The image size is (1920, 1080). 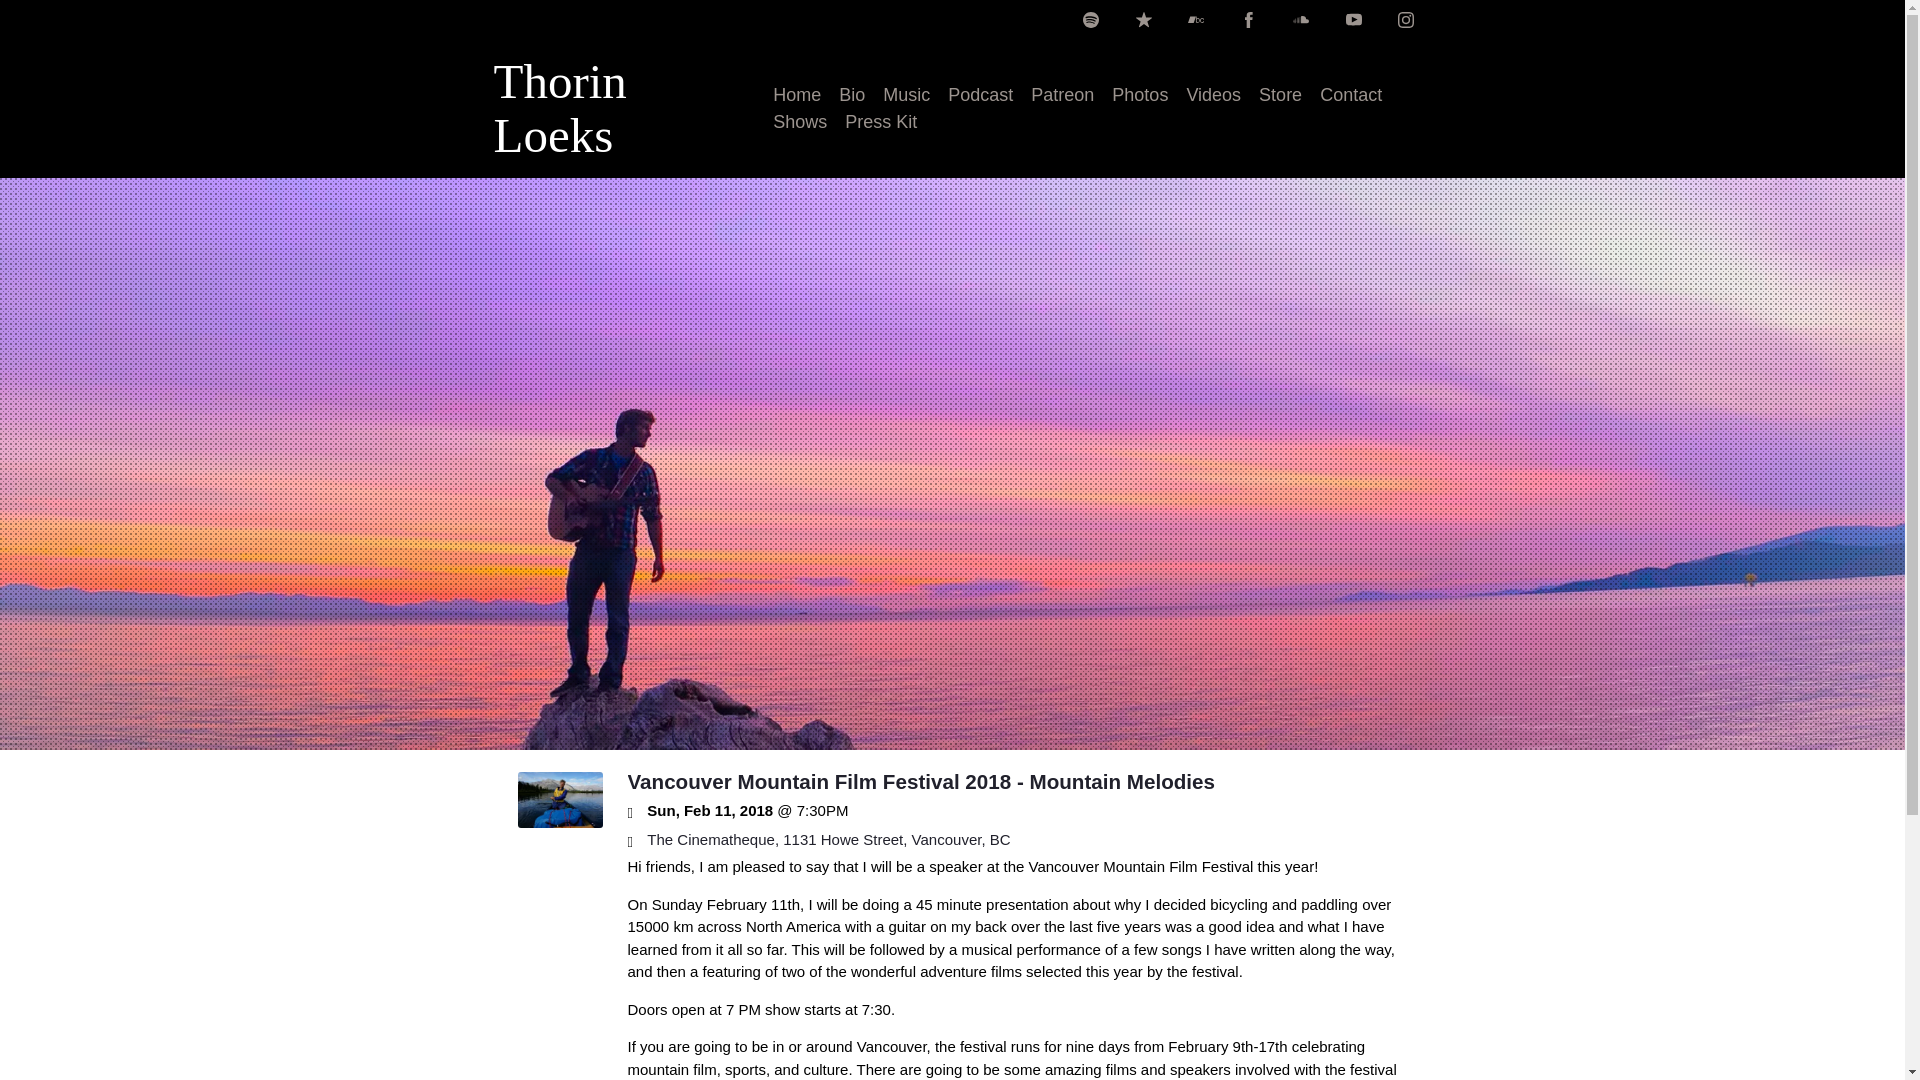 I want to click on Bio, so click(x=852, y=96).